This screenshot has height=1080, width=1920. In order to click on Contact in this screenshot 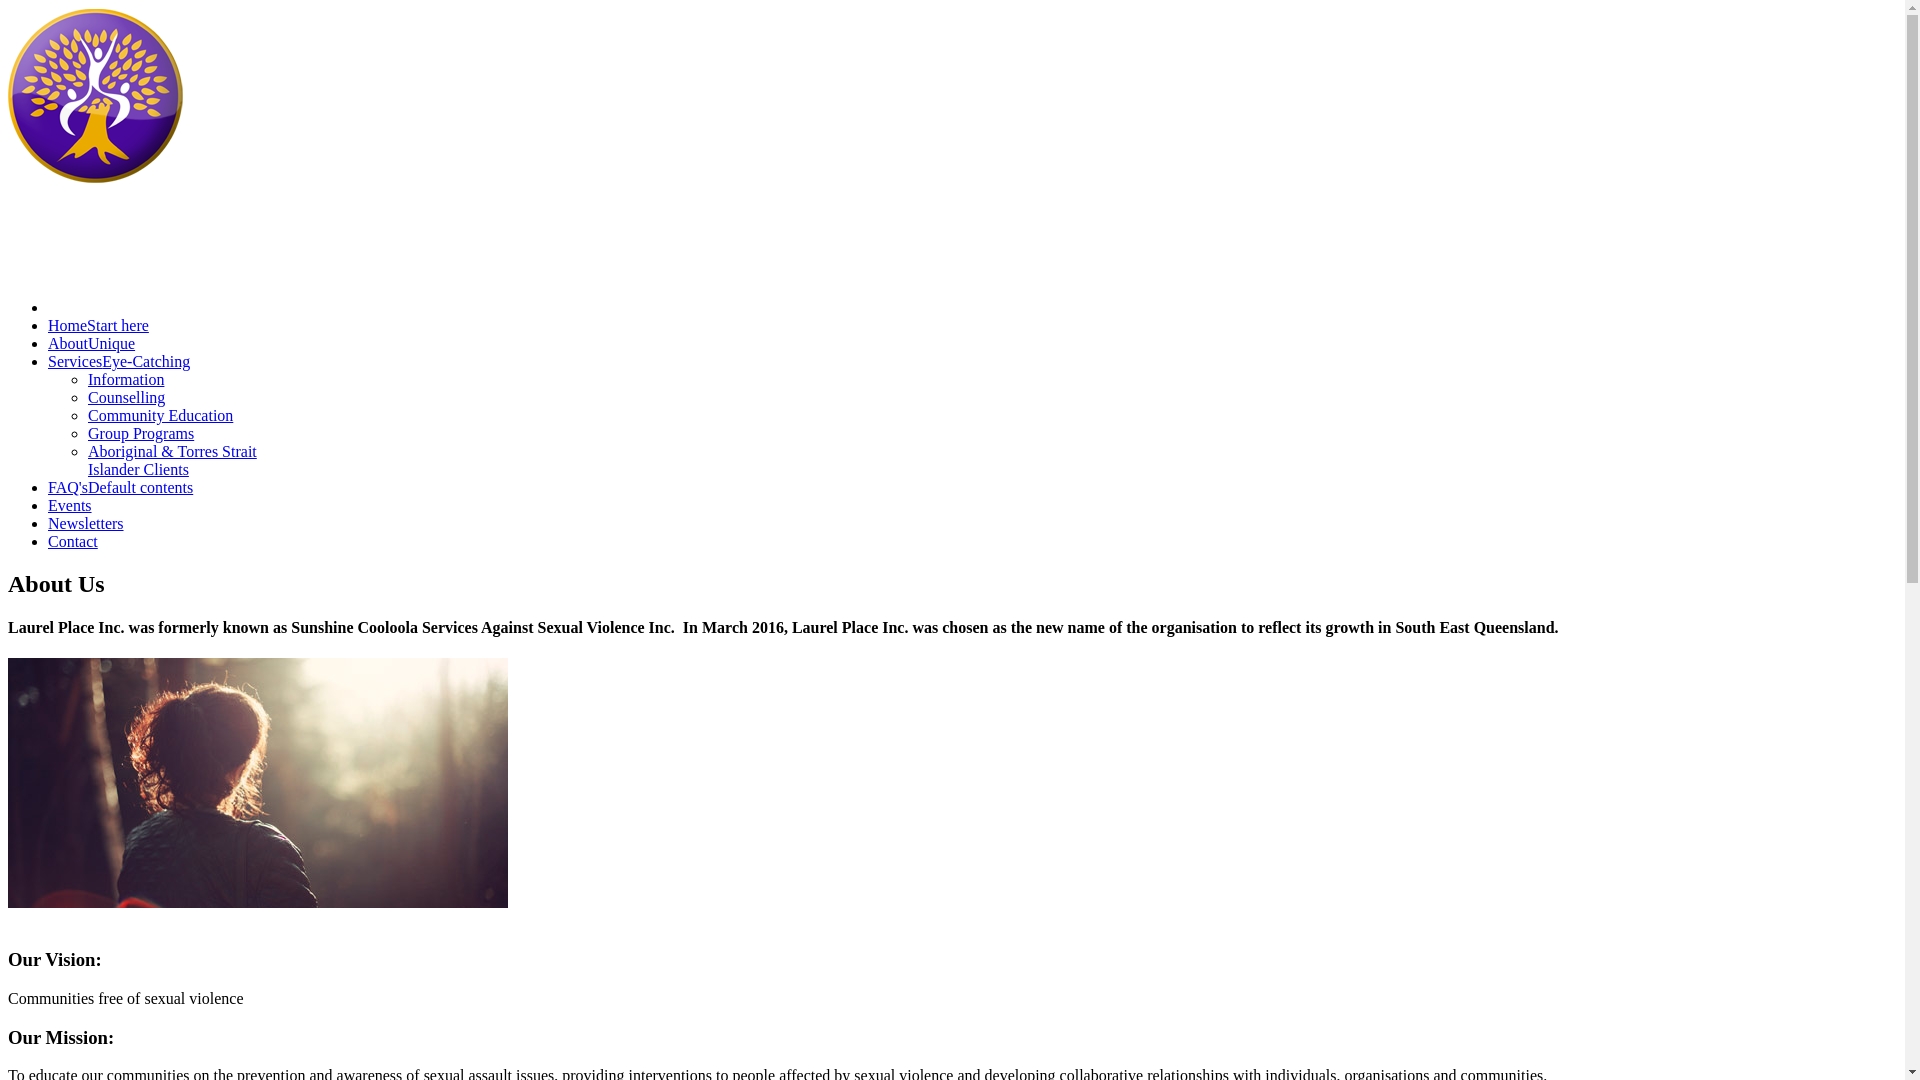, I will do `click(73, 542)`.